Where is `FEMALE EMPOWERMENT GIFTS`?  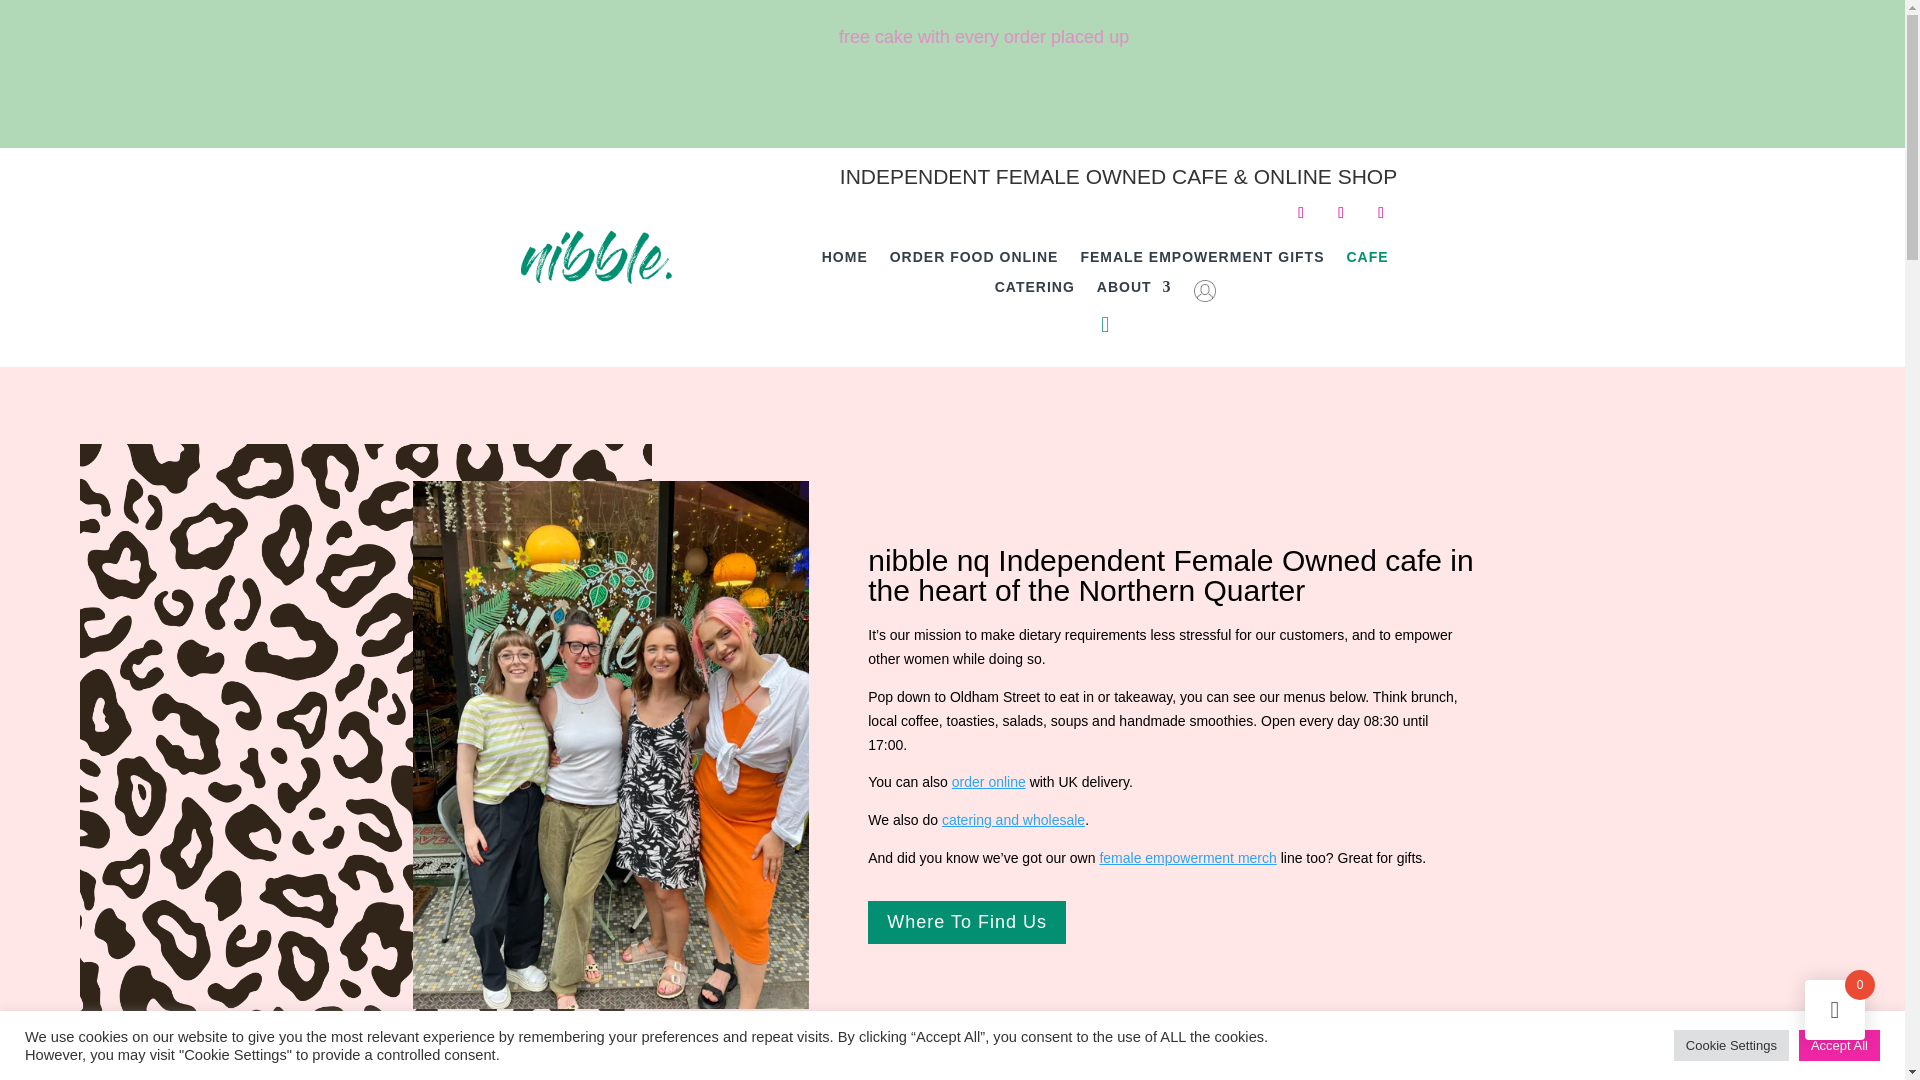 FEMALE EMPOWERMENT GIFTS is located at coordinates (1202, 260).